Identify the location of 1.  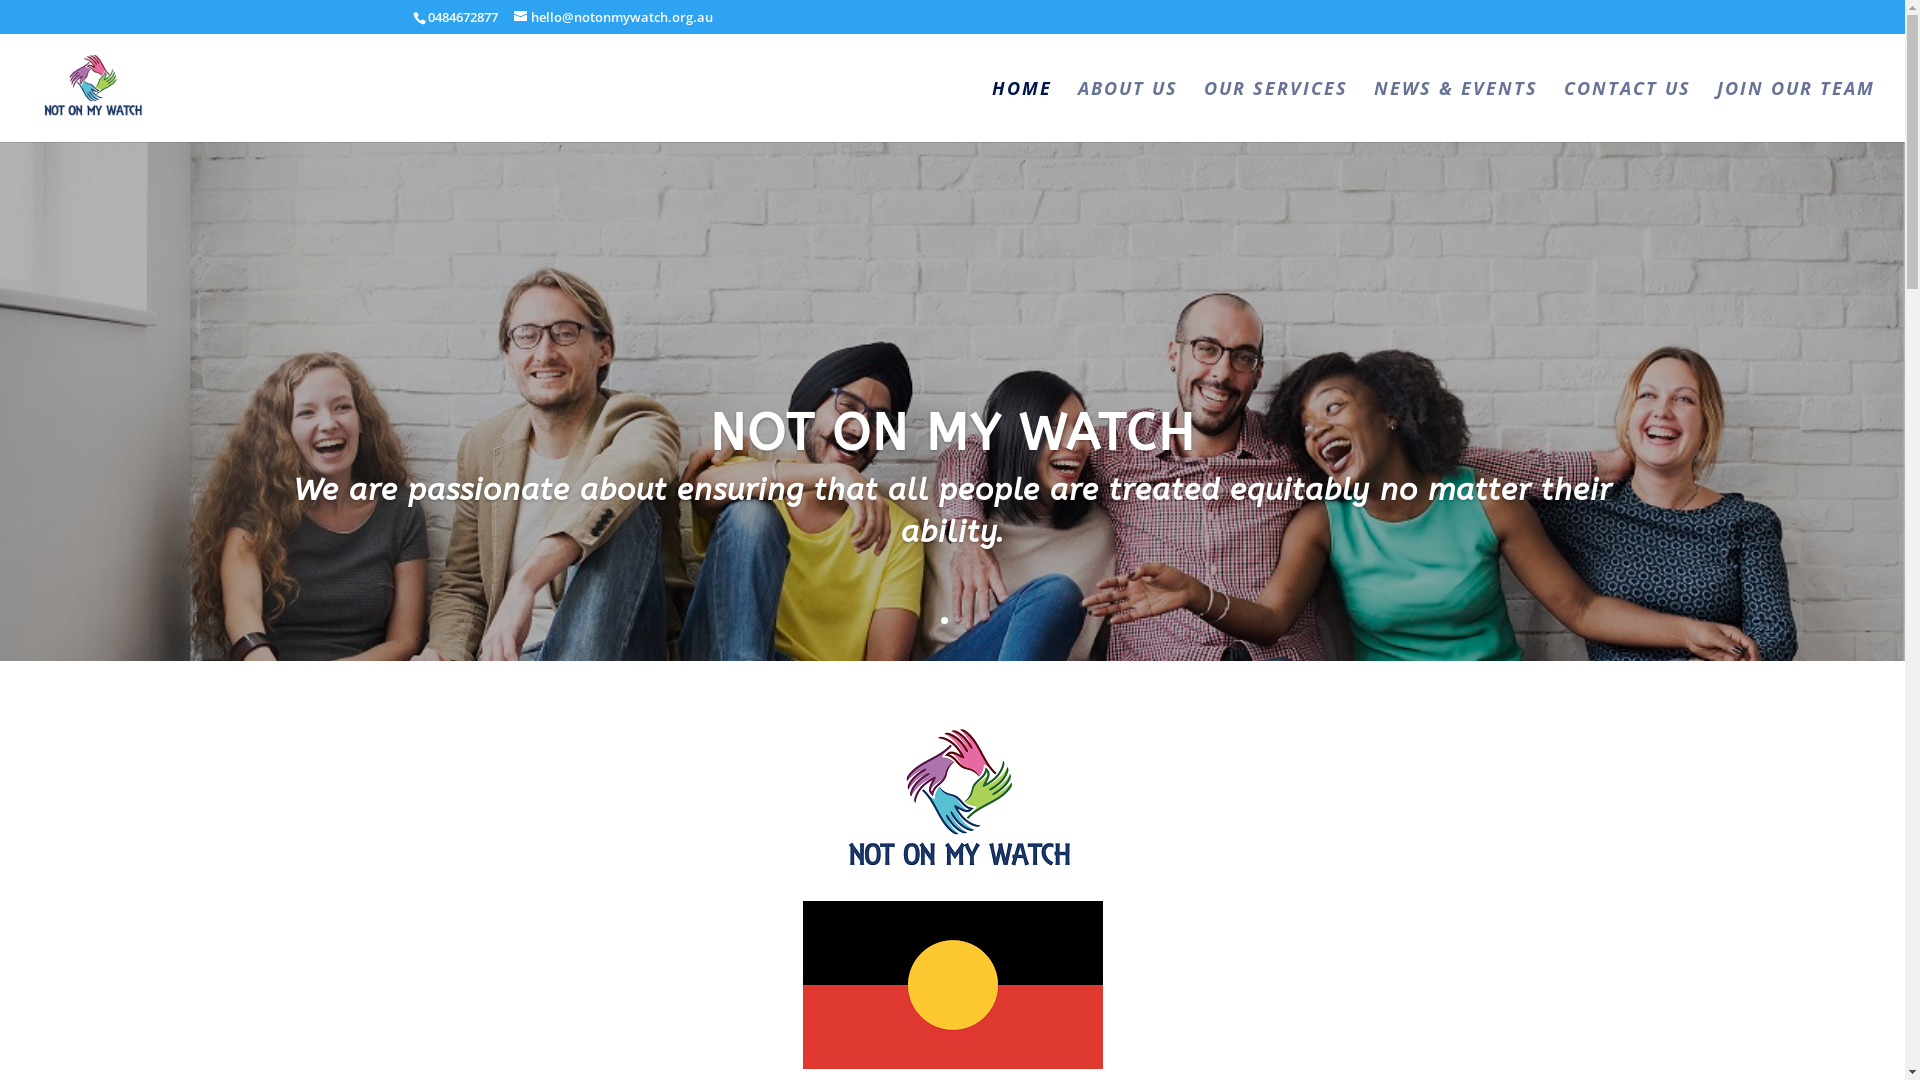
(944, 620).